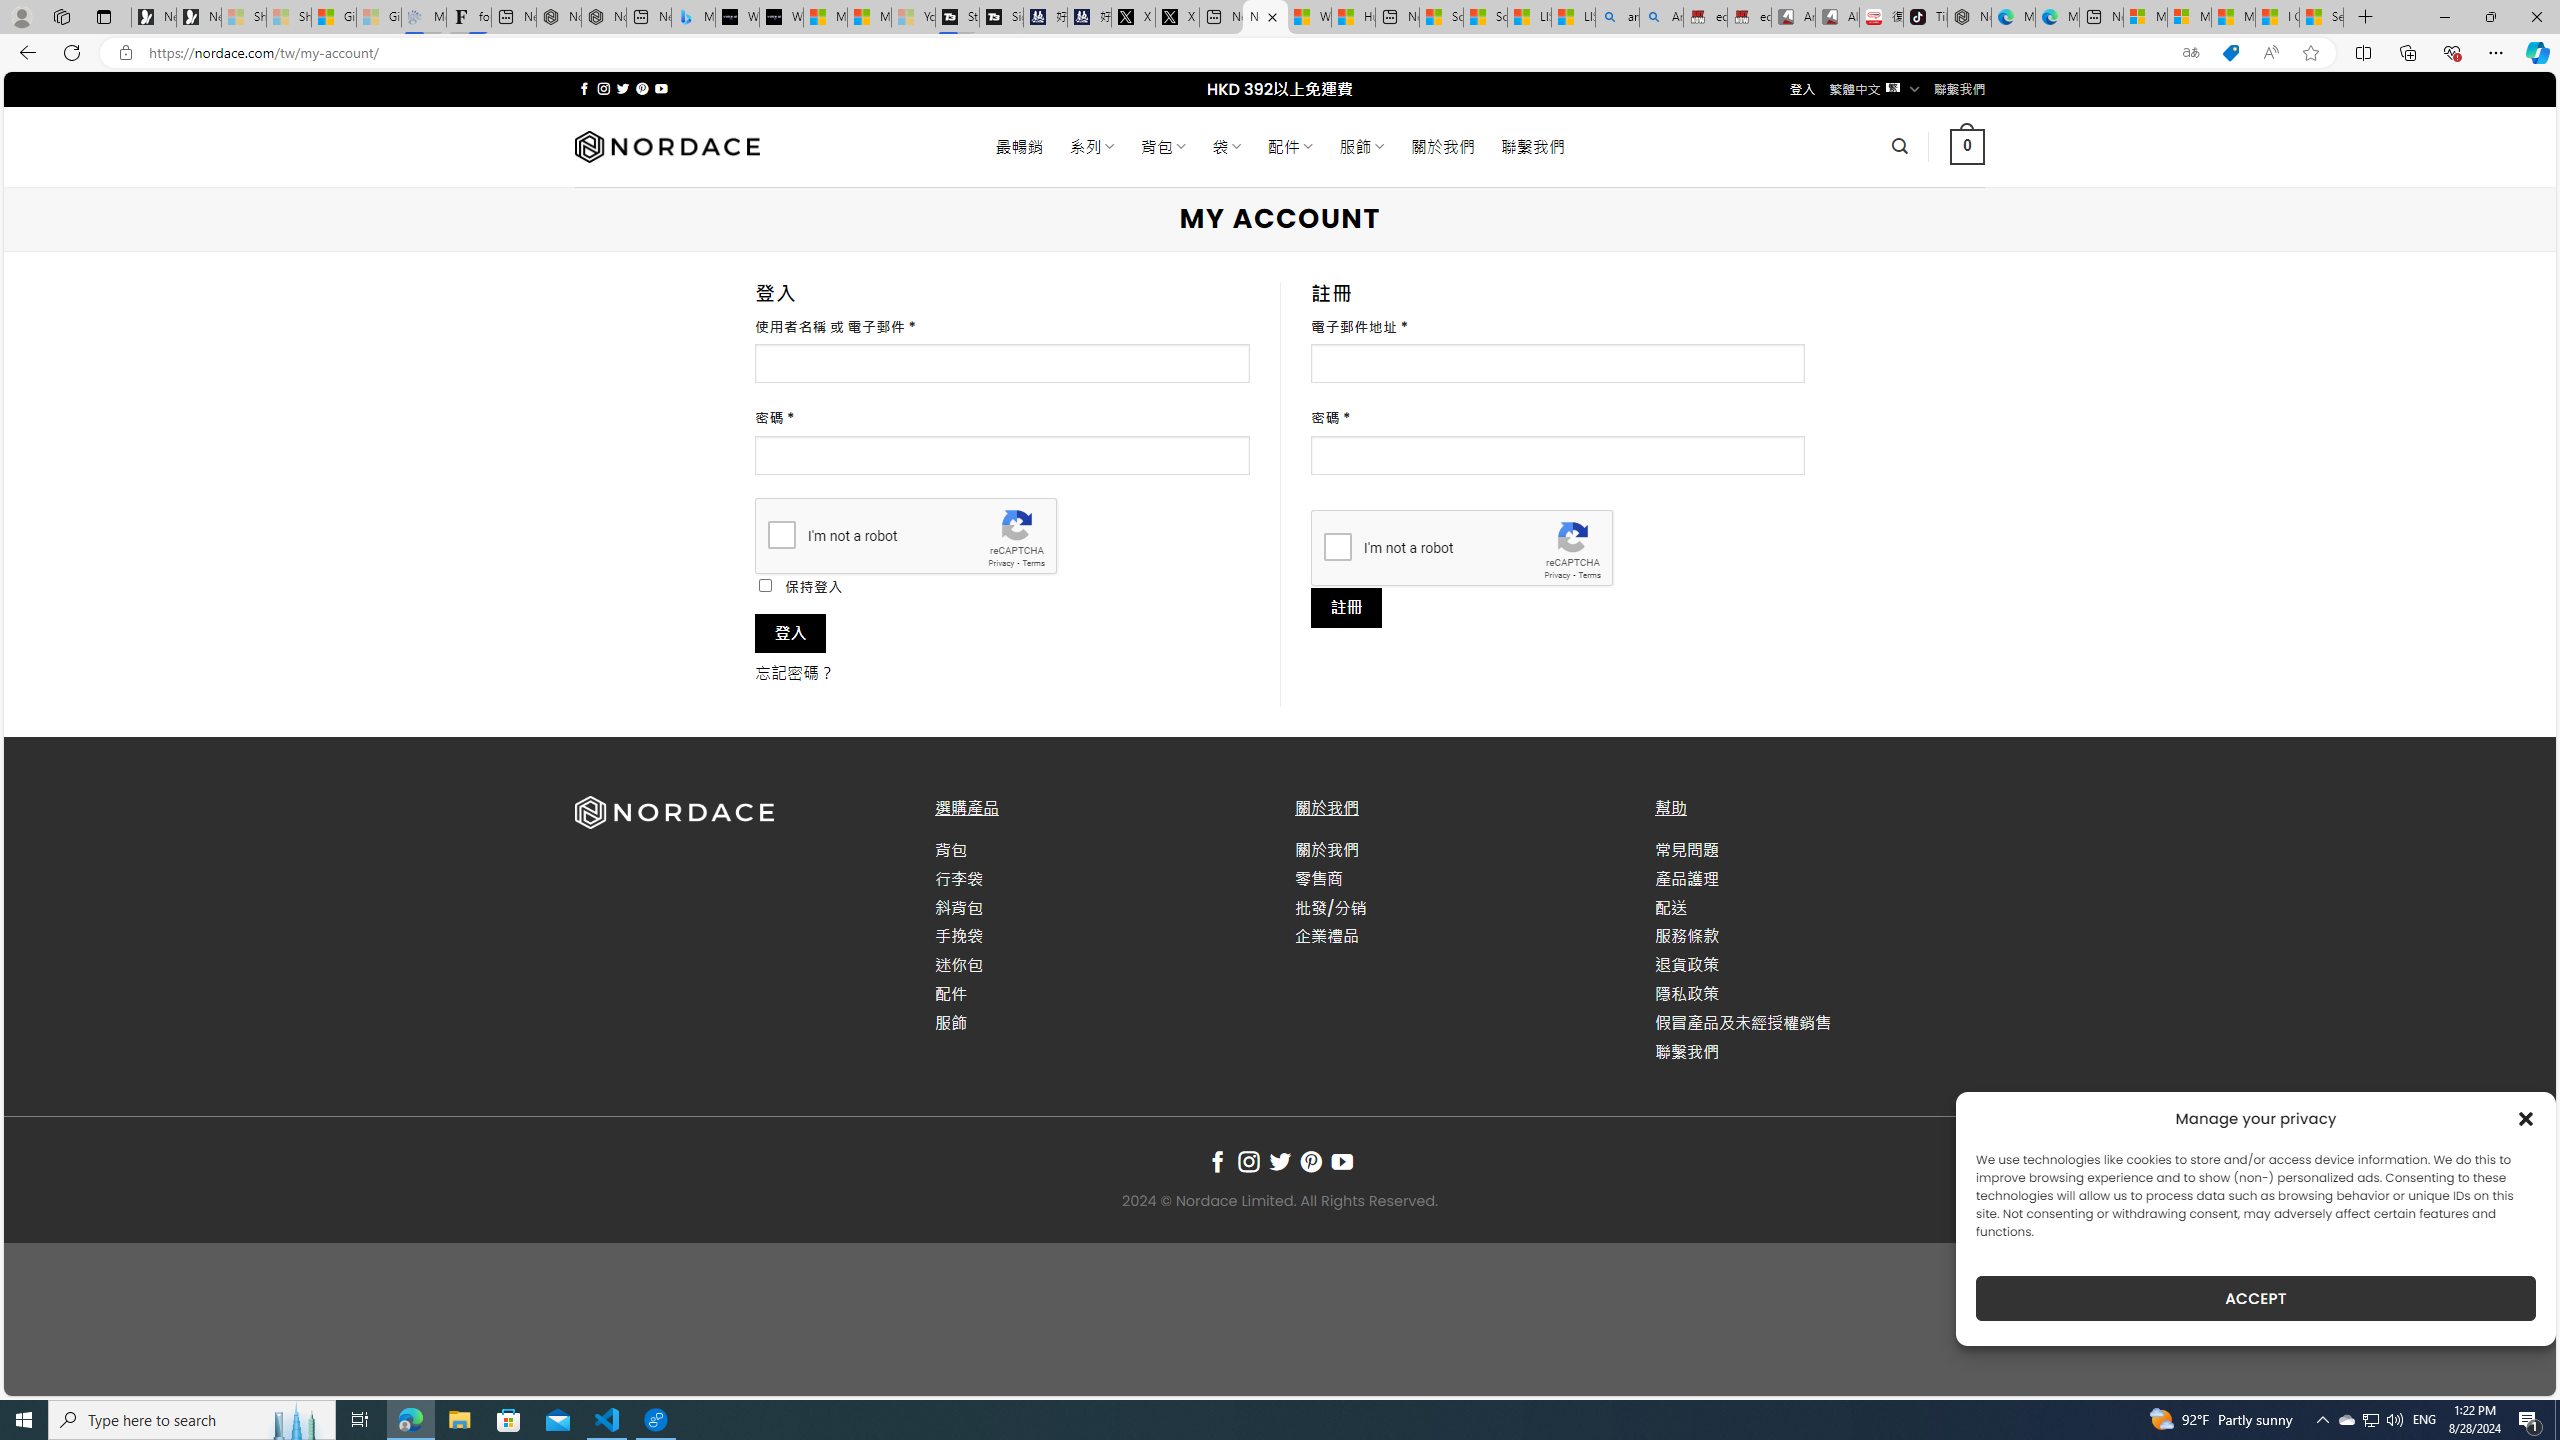 Image resolution: width=2560 pixels, height=1440 pixels. I want to click on ACCEPT, so click(2256, 1298).